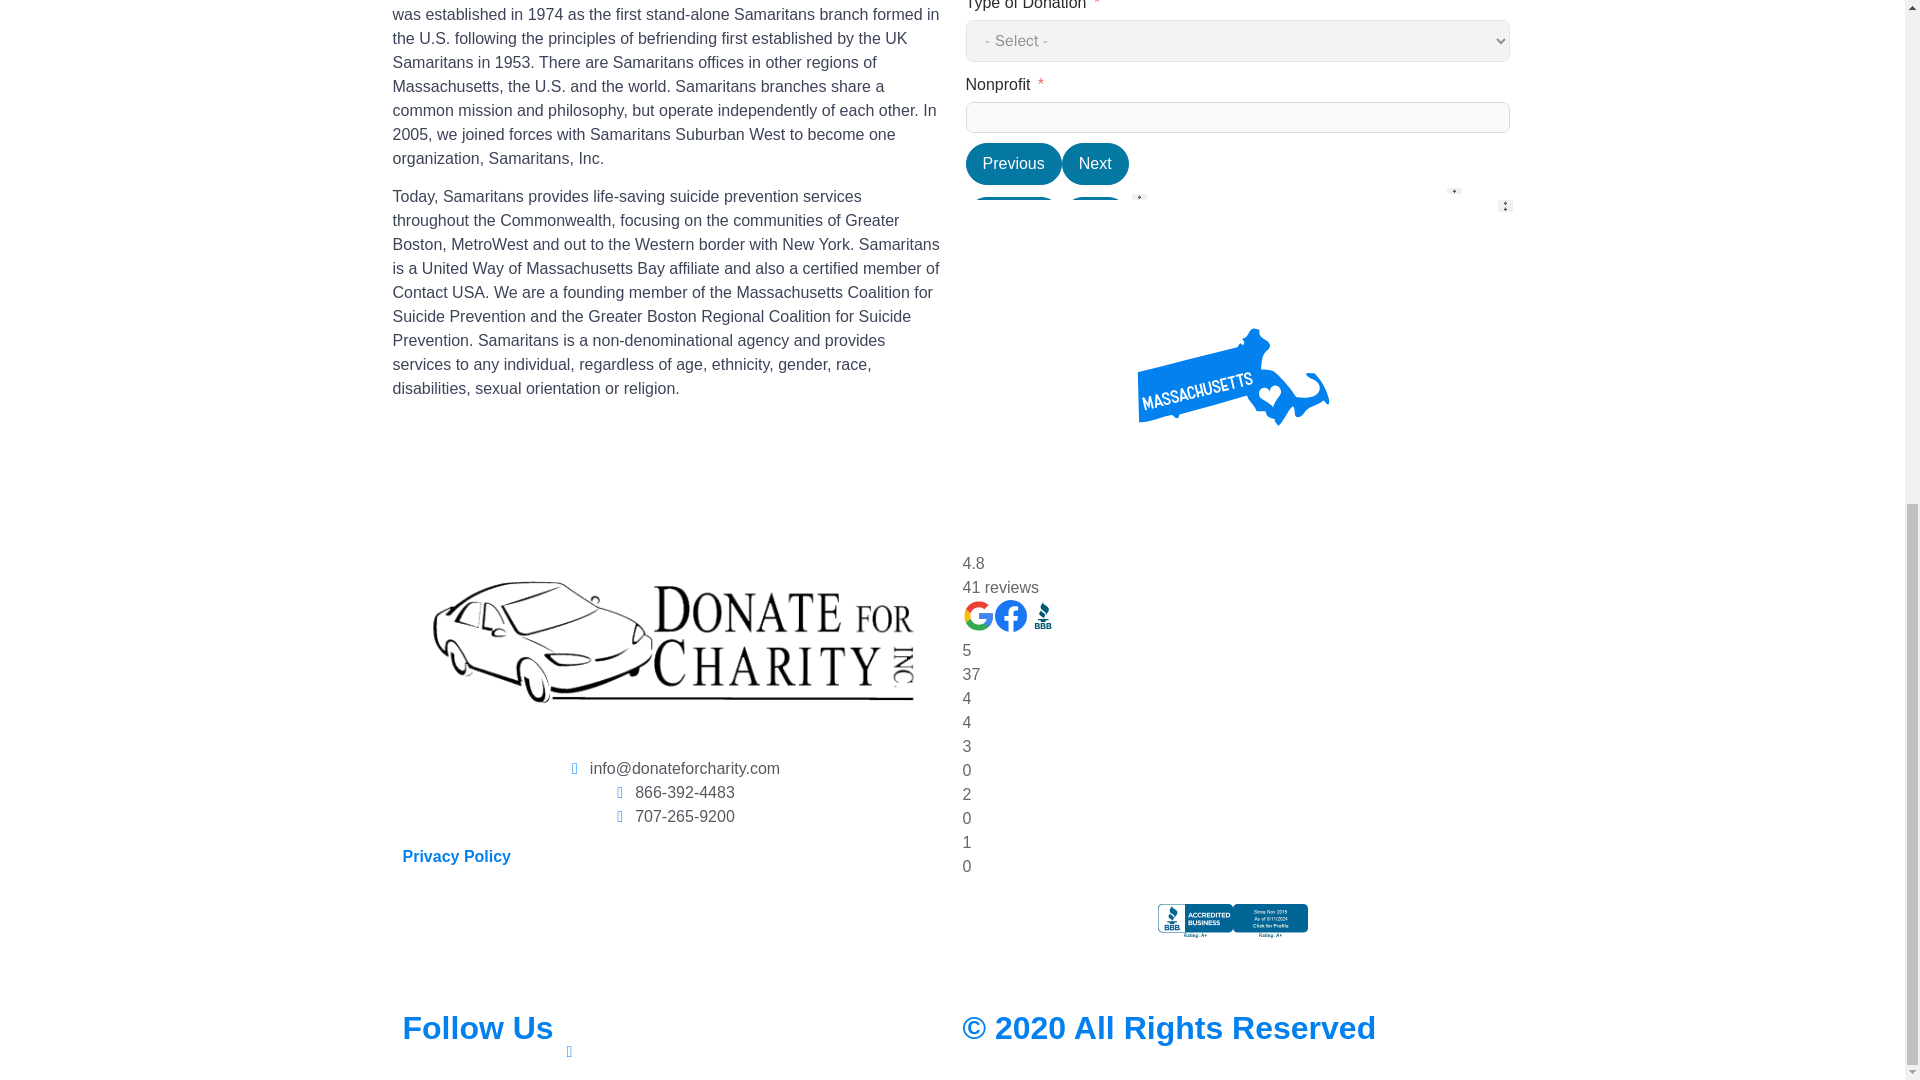 This screenshot has height=1080, width=1920. I want to click on Next, so click(1094, 382).